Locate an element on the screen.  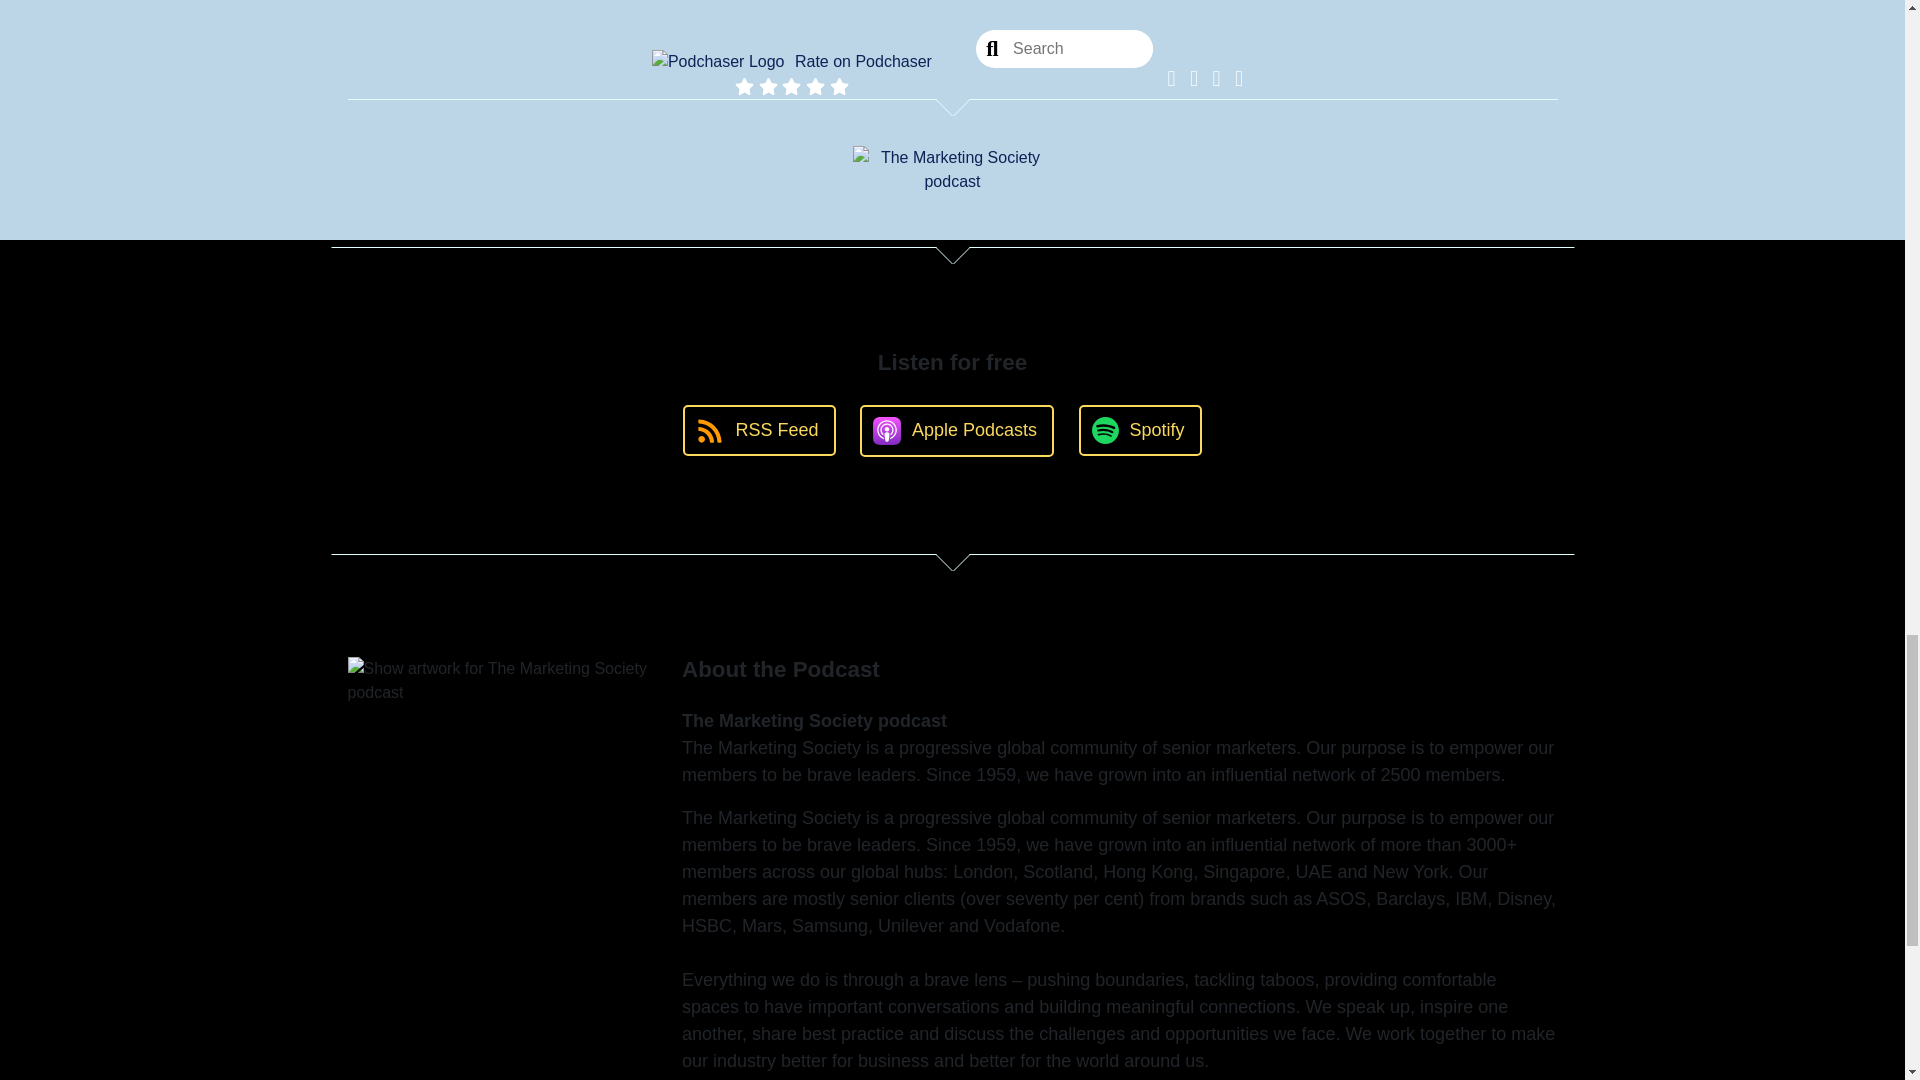
RSS Feed is located at coordinates (759, 430).